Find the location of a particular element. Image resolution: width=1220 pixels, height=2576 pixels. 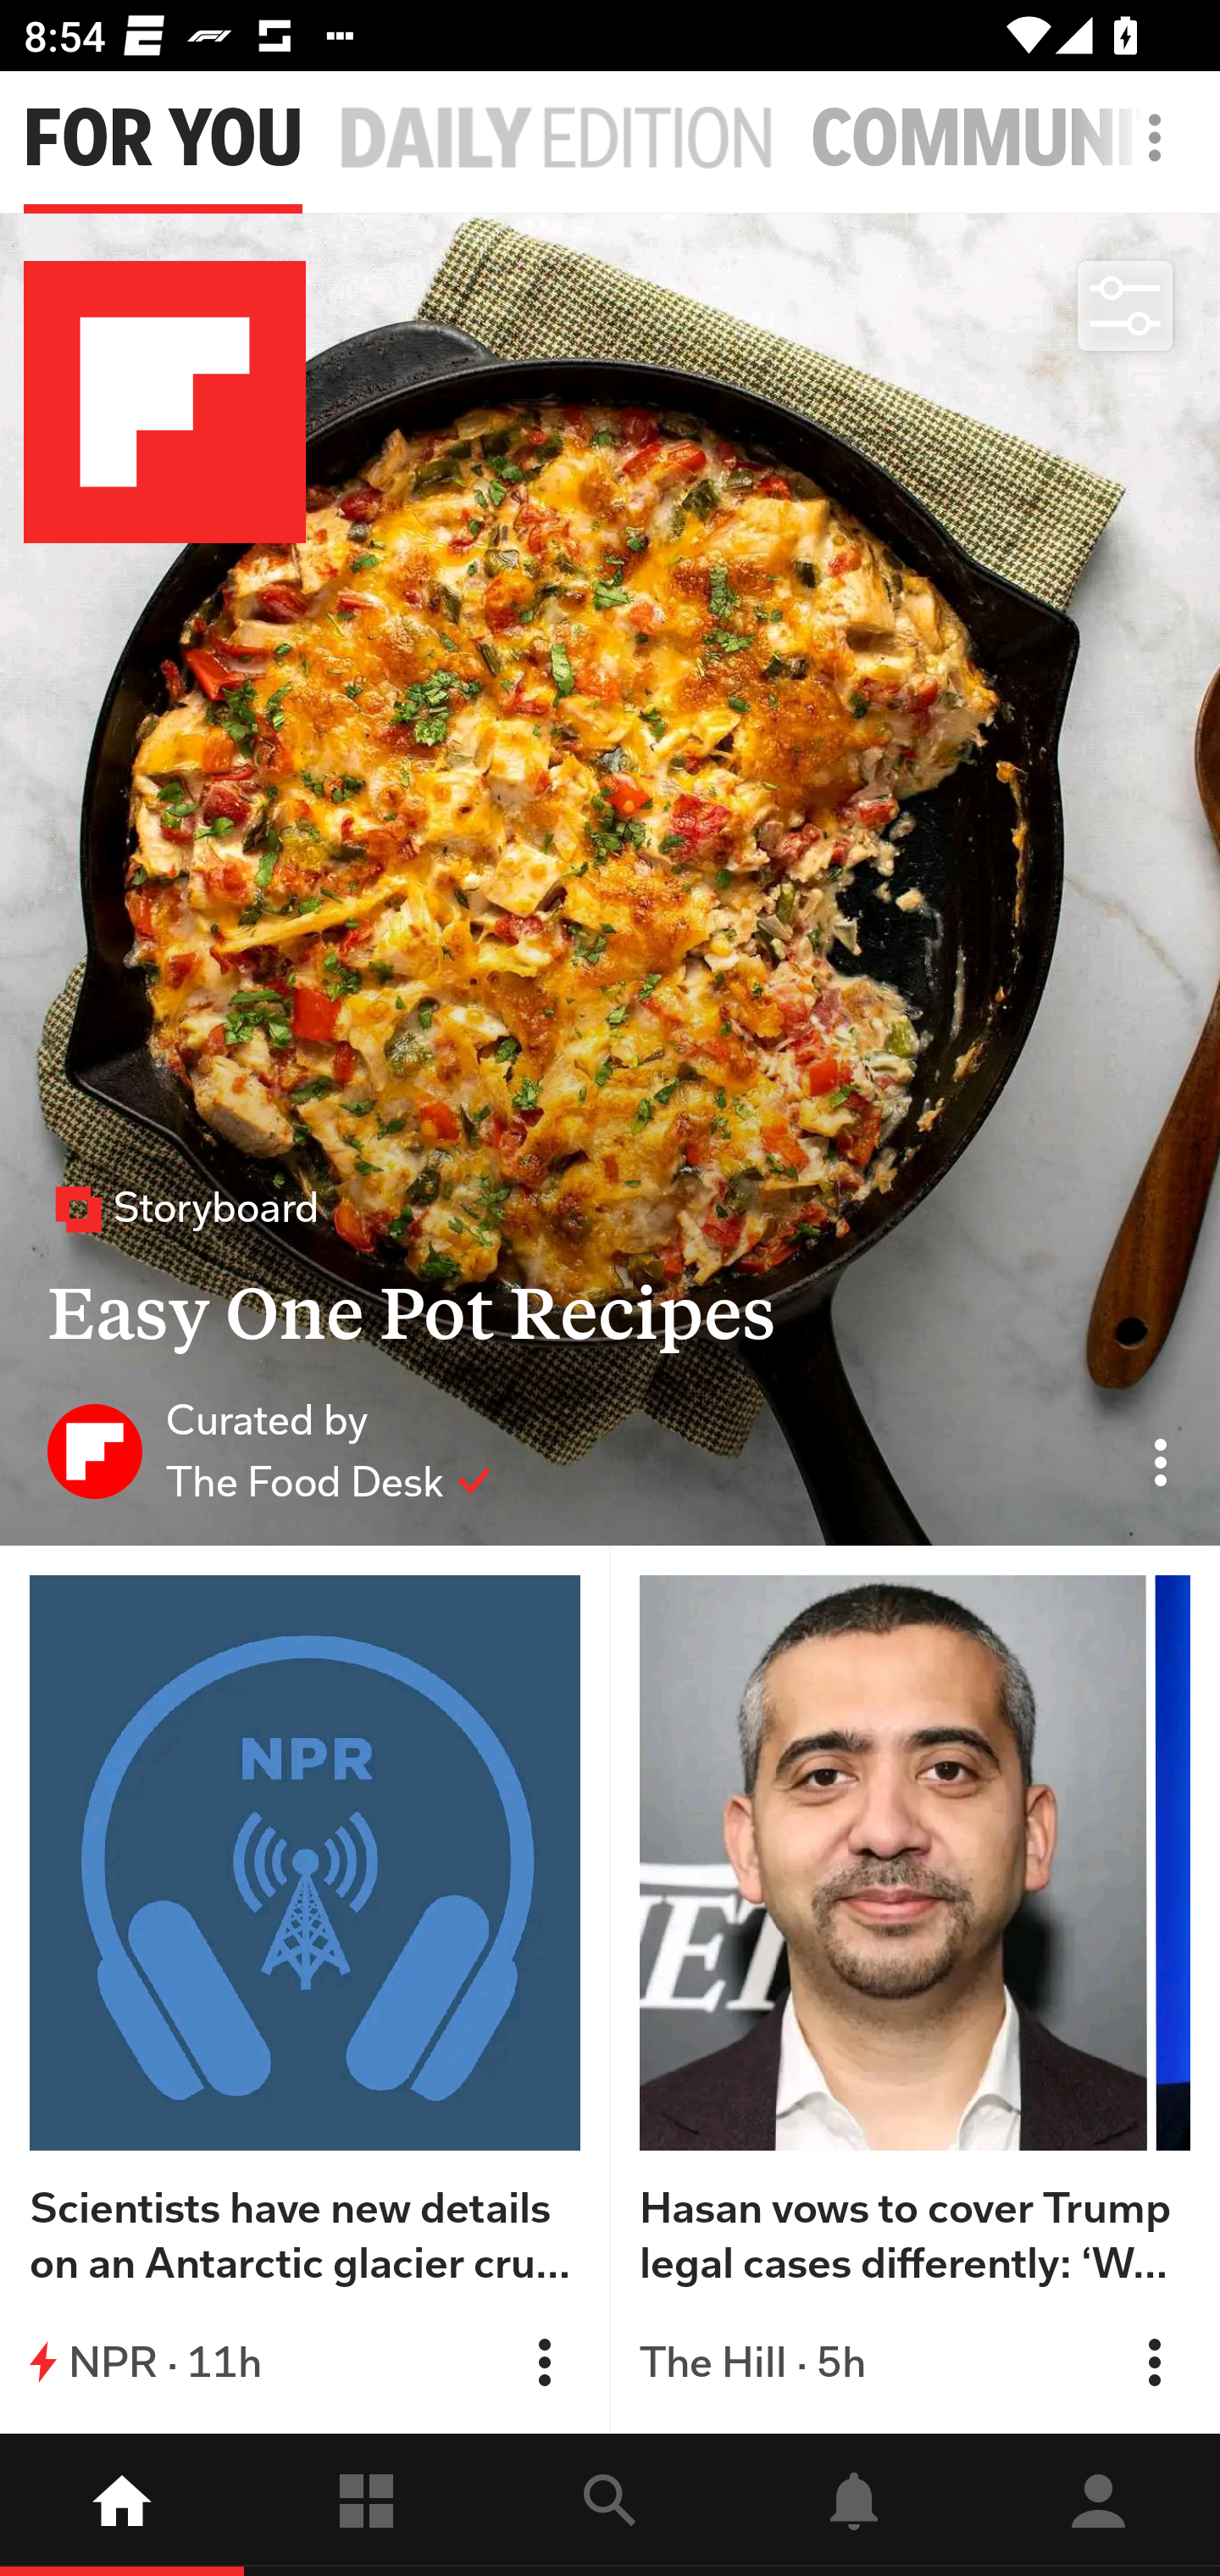

Flip into Magazine is located at coordinates (1154, 2362).